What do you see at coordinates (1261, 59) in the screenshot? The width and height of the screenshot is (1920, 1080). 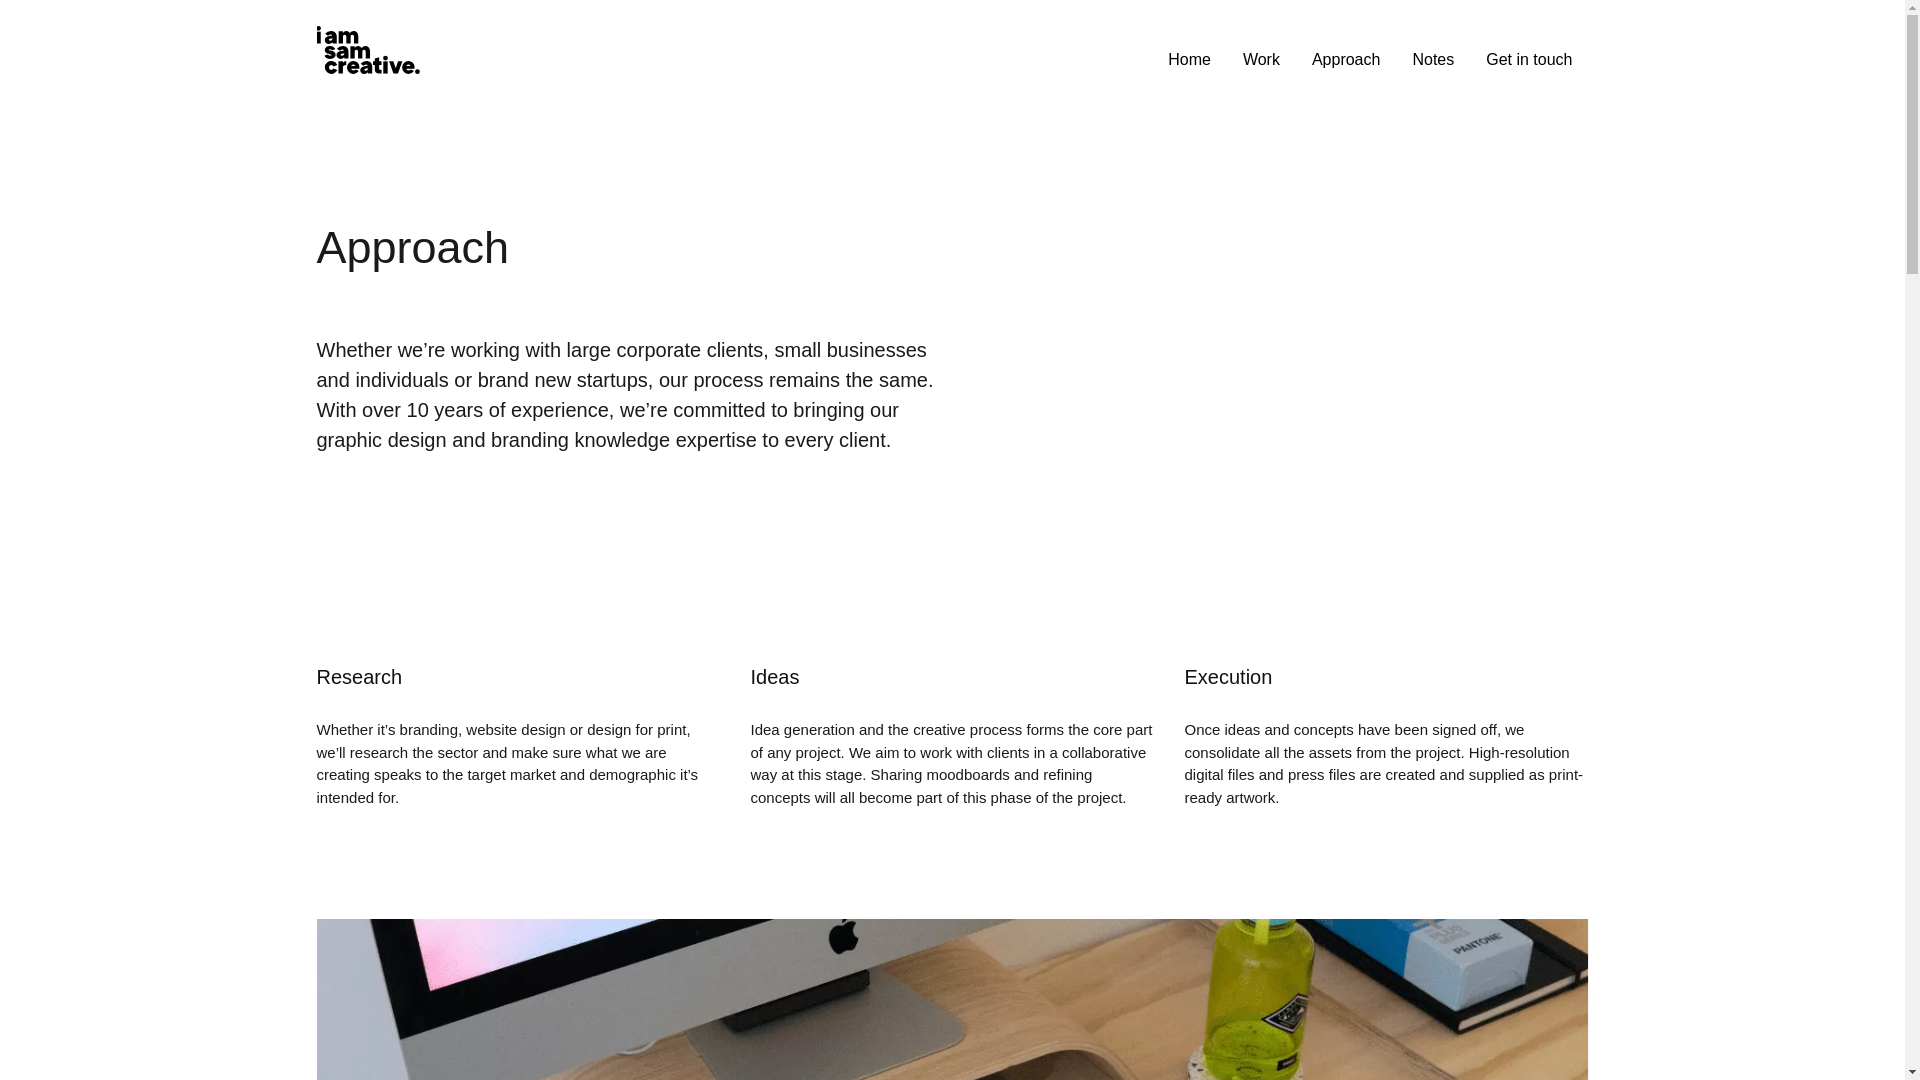 I see `Work` at bounding box center [1261, 59].